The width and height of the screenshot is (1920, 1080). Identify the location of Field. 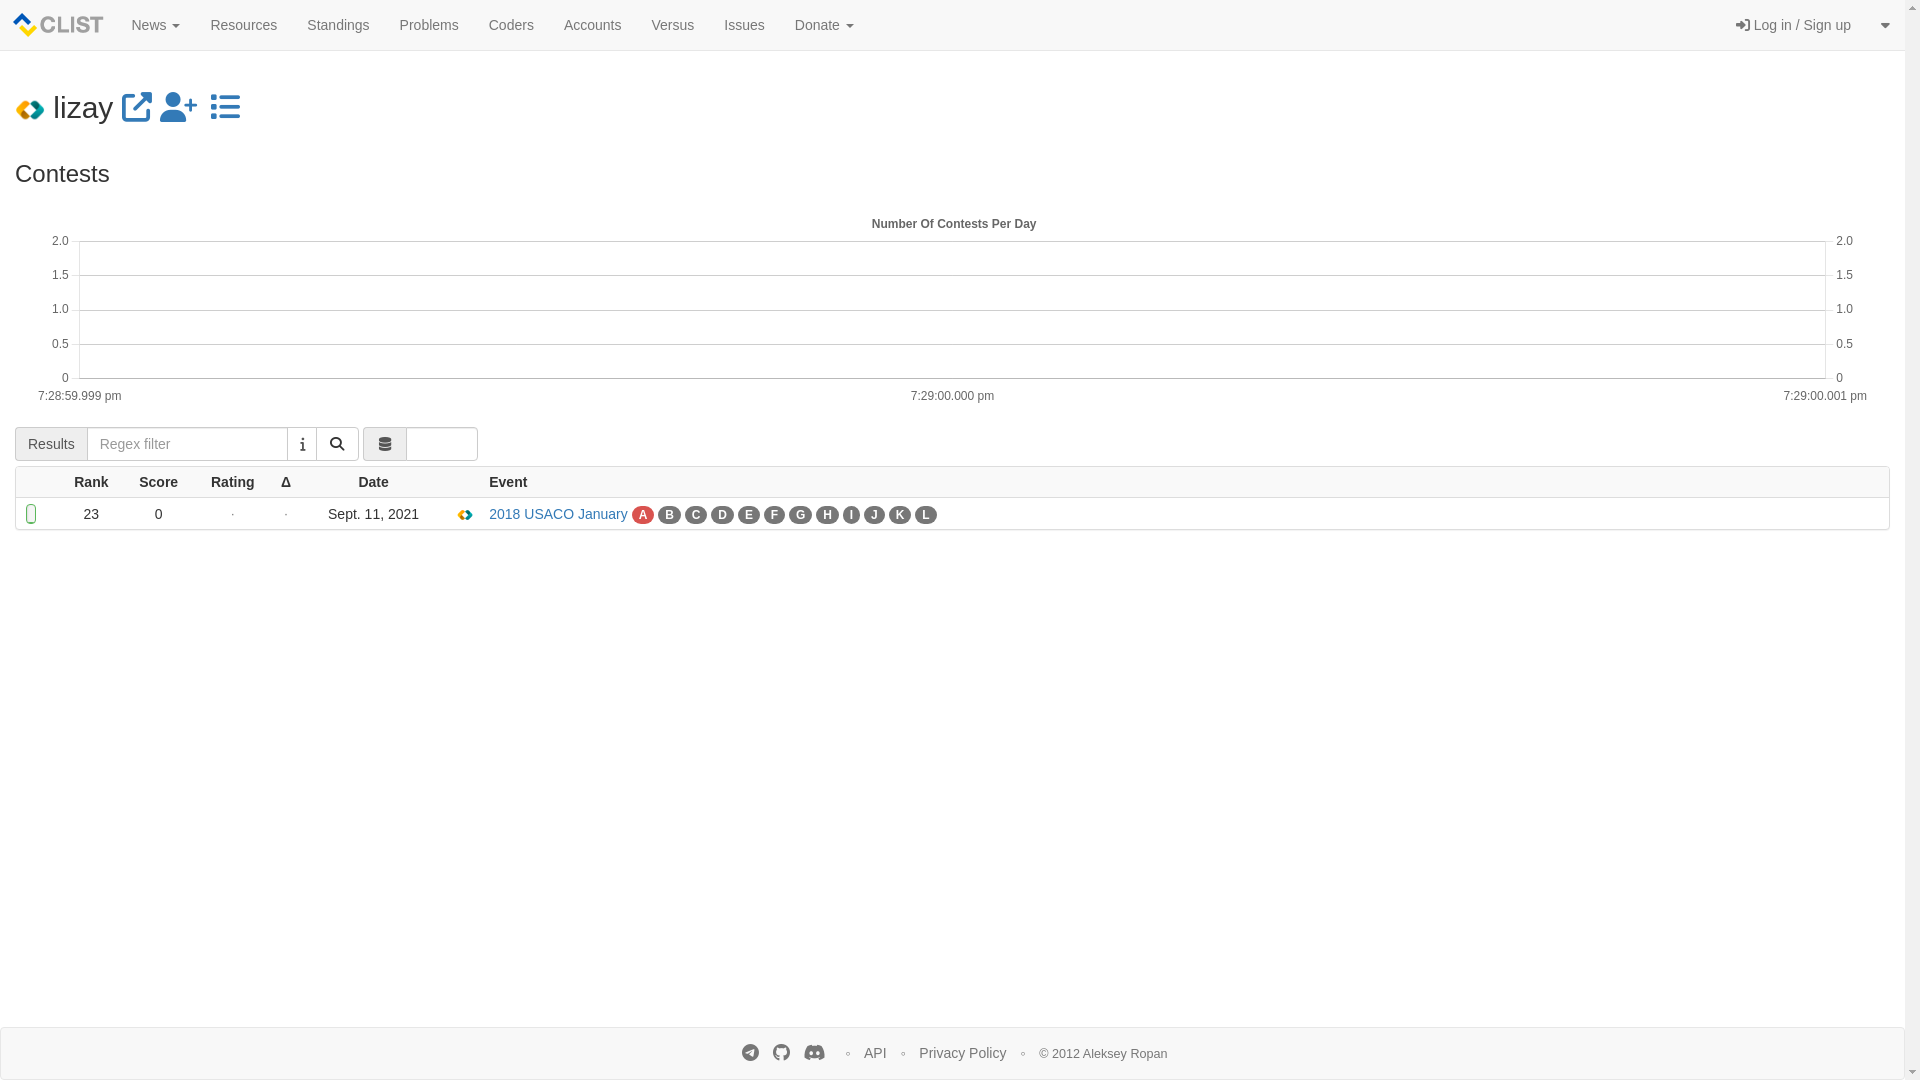
(385, 444).